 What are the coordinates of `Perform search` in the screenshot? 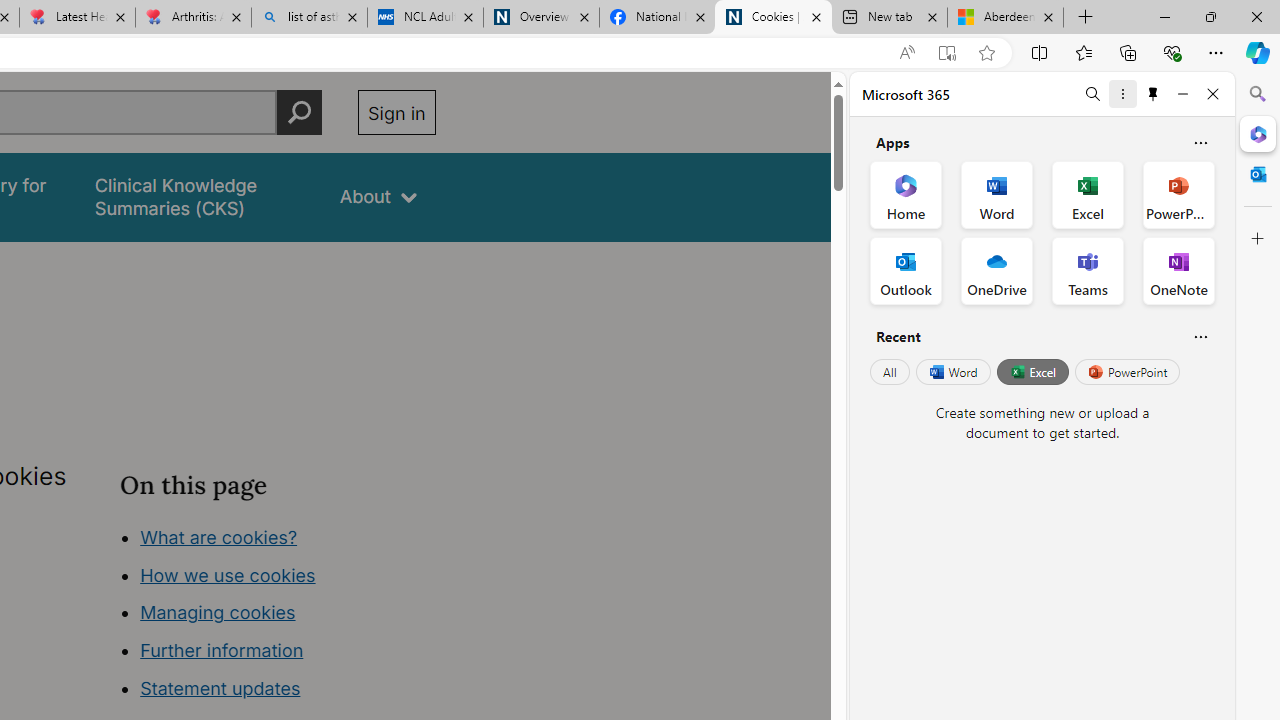 It's located at (299, 112).